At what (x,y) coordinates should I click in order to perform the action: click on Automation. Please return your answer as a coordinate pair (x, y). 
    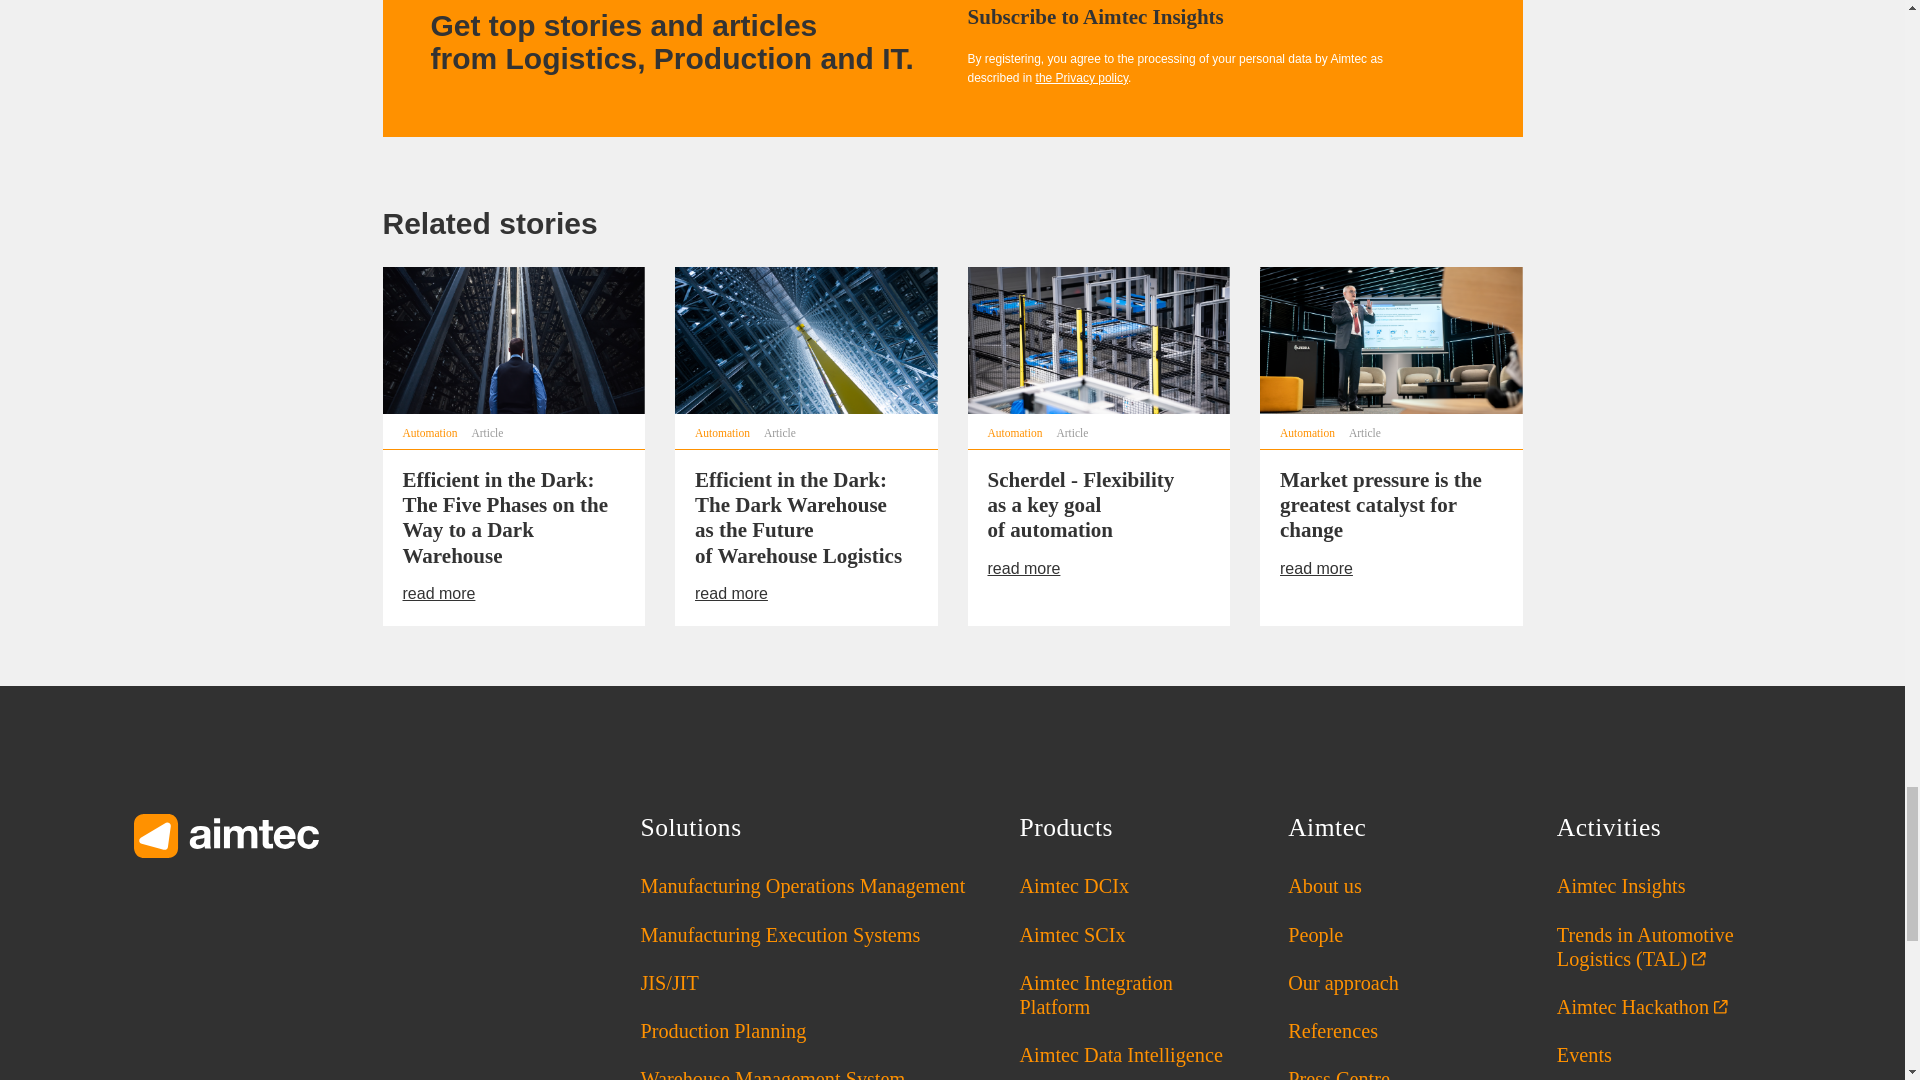
    Looking at the image, I should click on (428, 432).